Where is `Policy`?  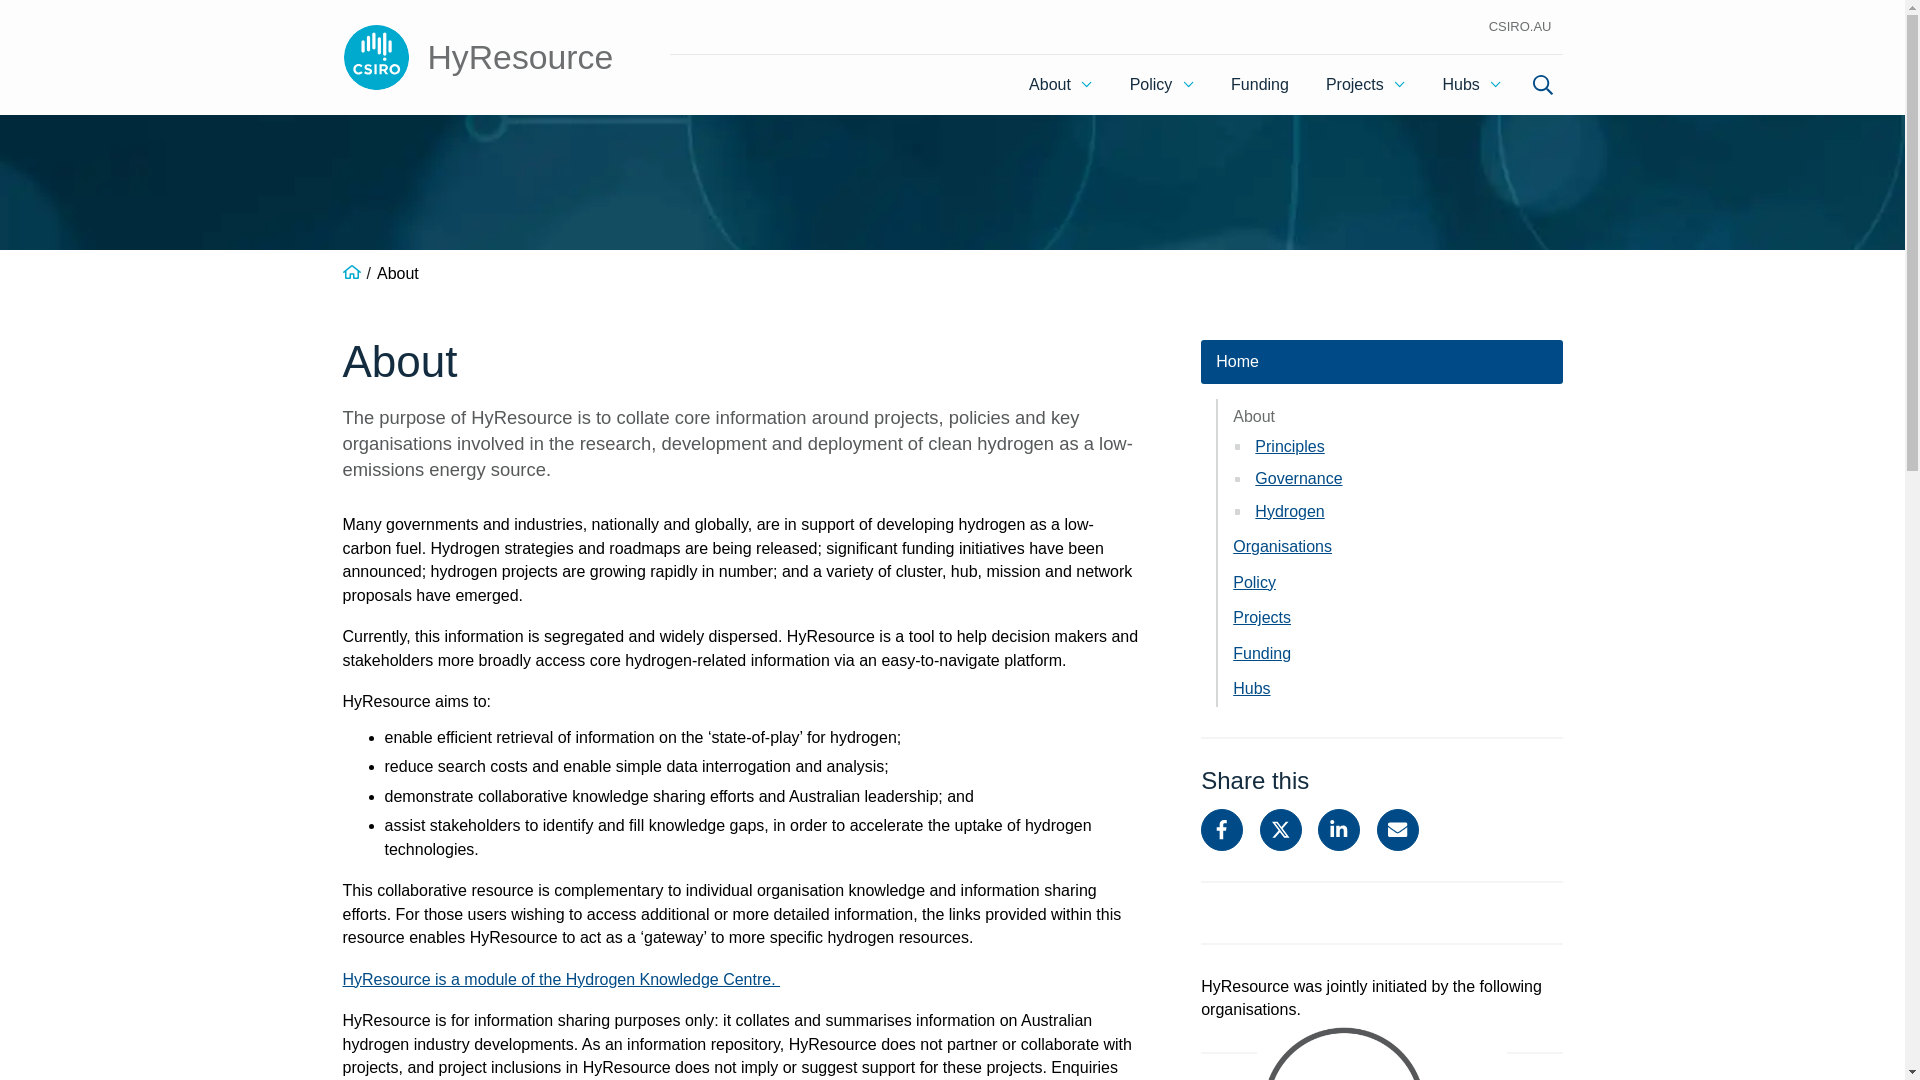
Policy is located at coordinates (1161, 84).